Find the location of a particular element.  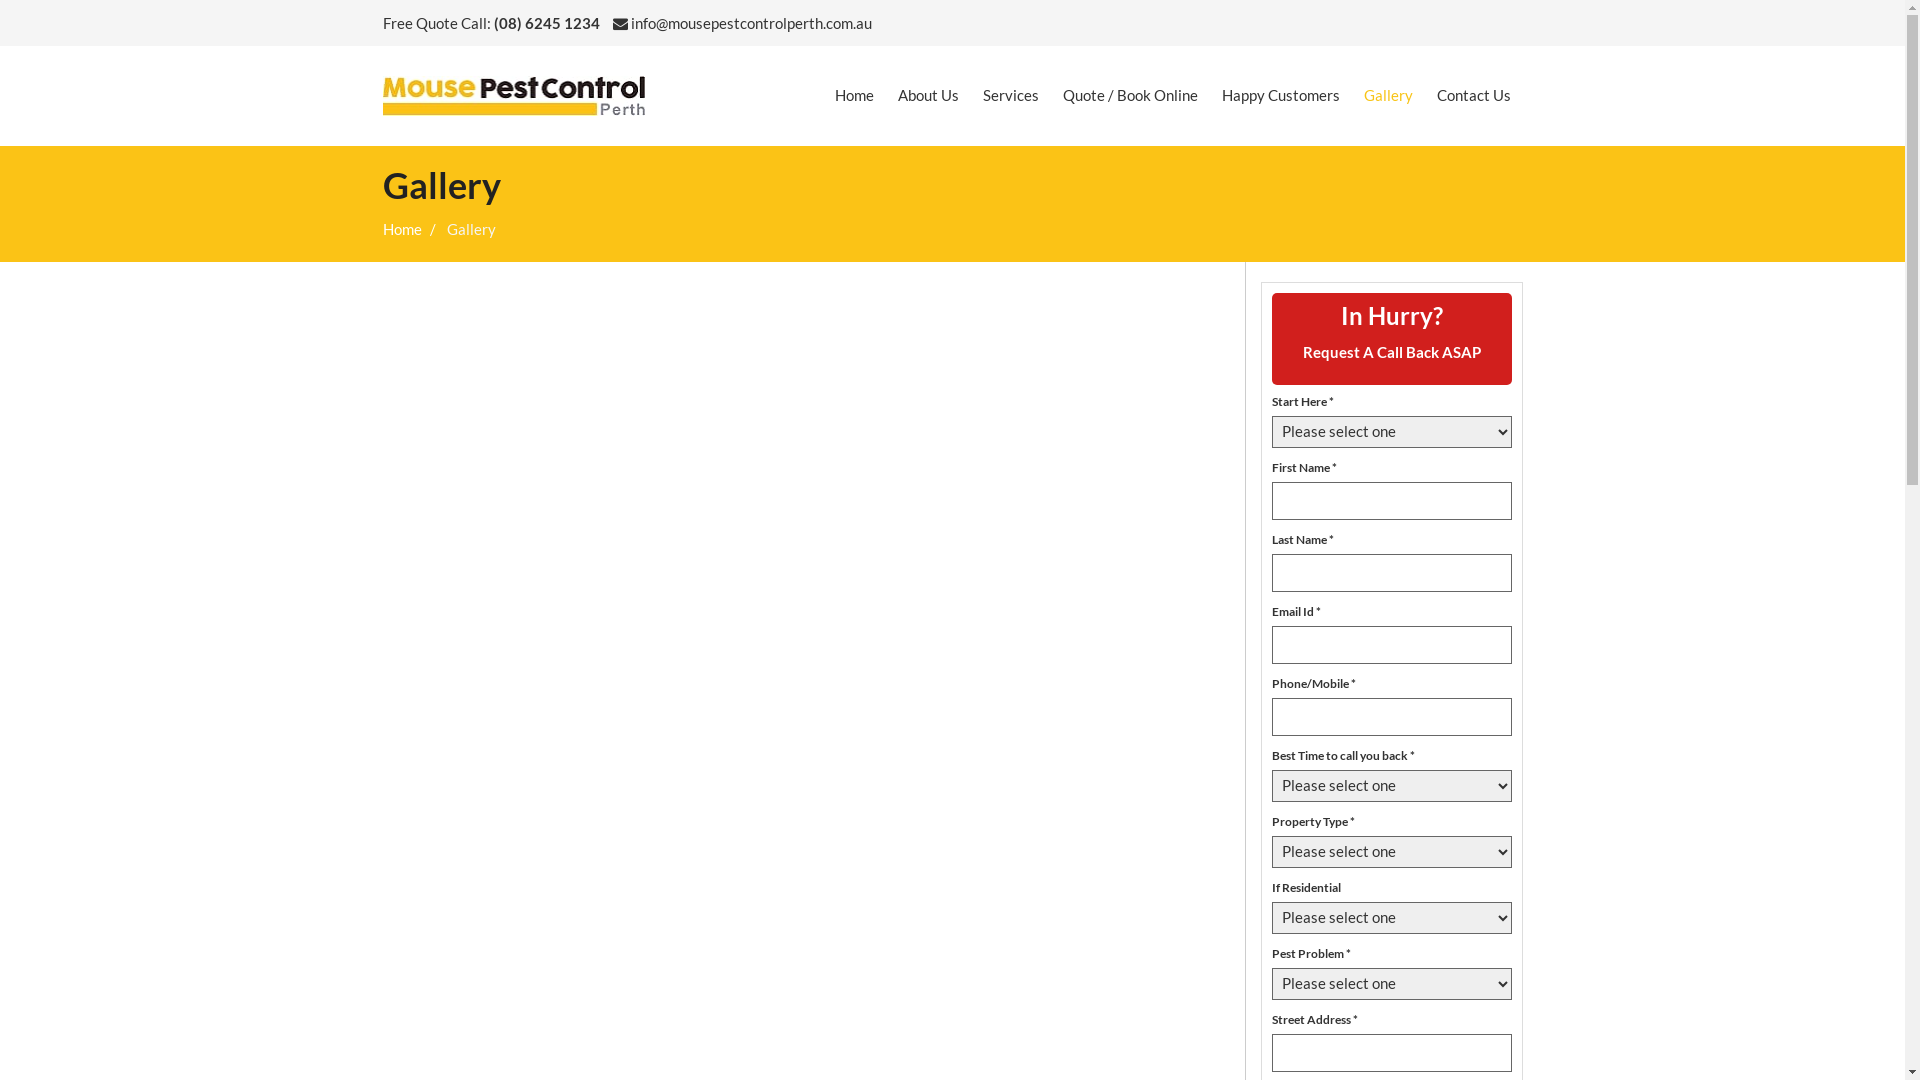

Contact Us is located at coordinates (1473, 96).